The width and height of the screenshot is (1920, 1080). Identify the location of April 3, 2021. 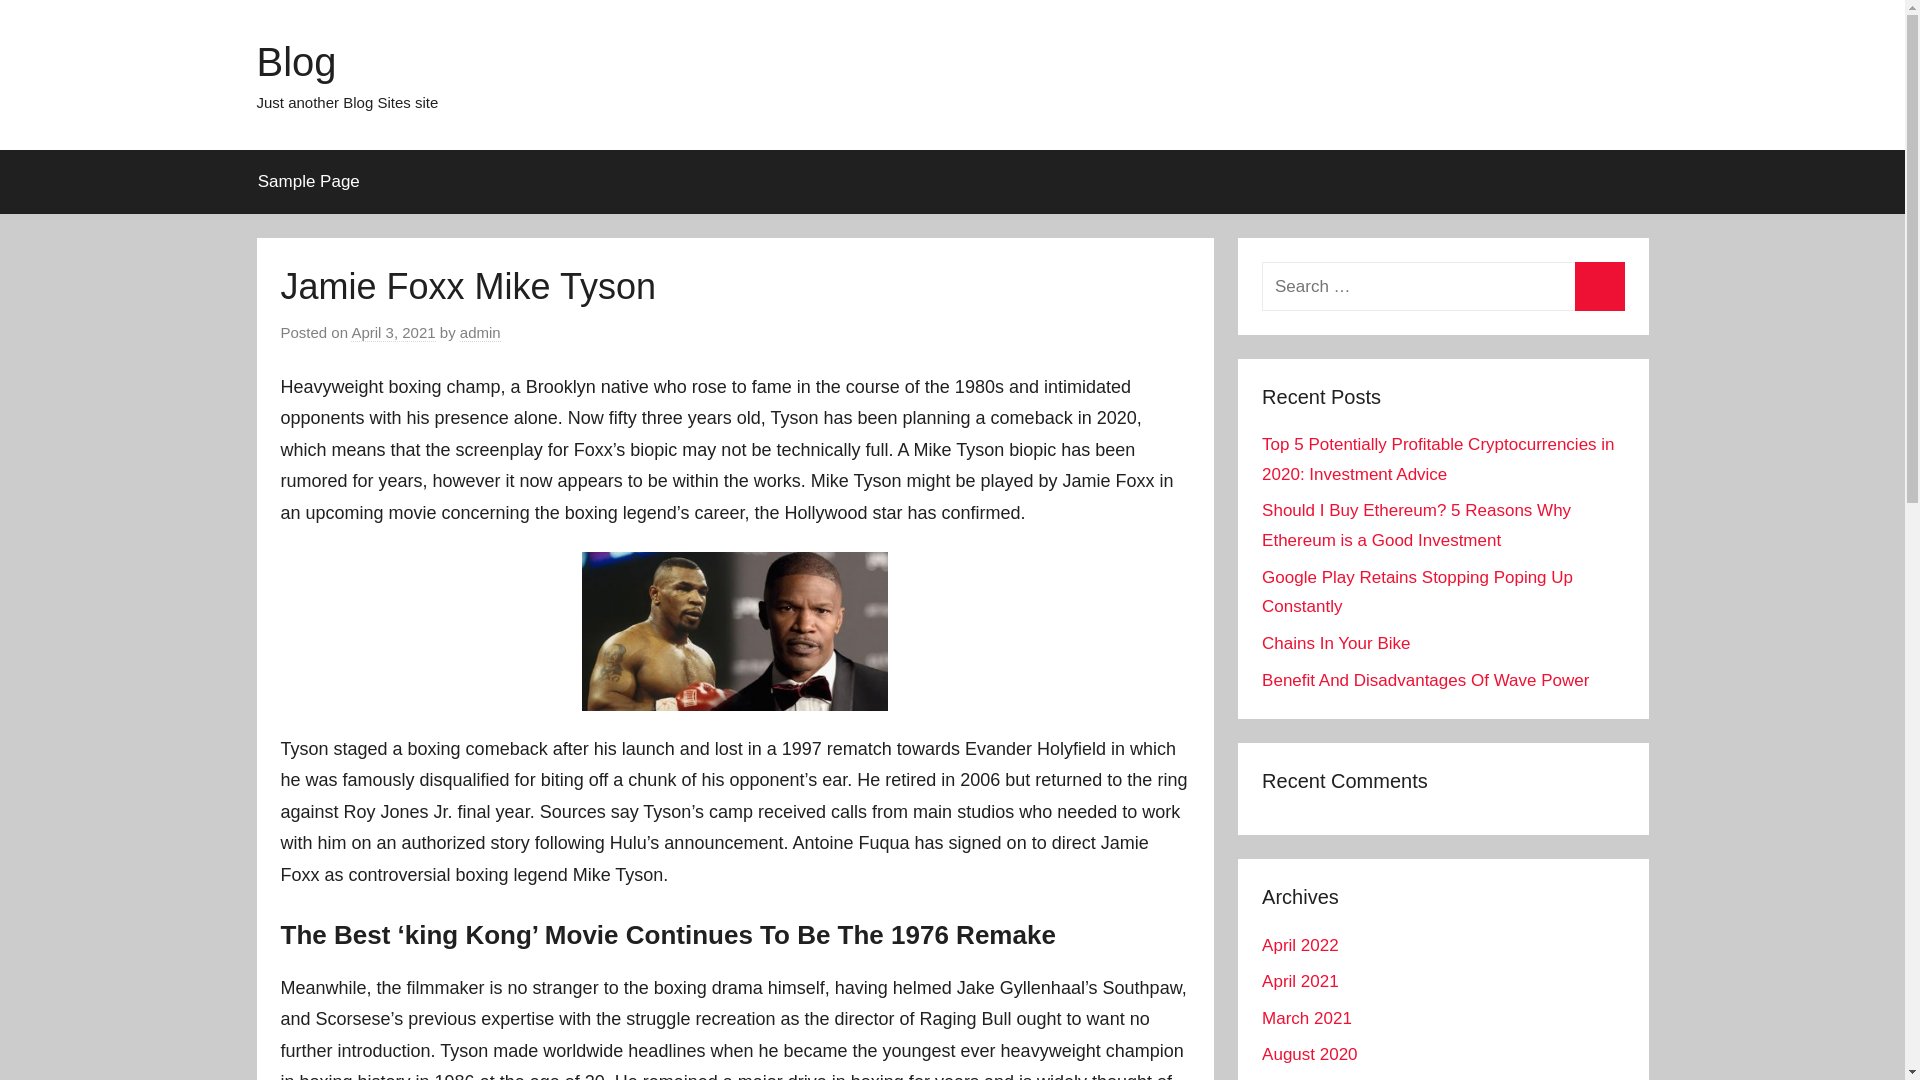
(393, 333).